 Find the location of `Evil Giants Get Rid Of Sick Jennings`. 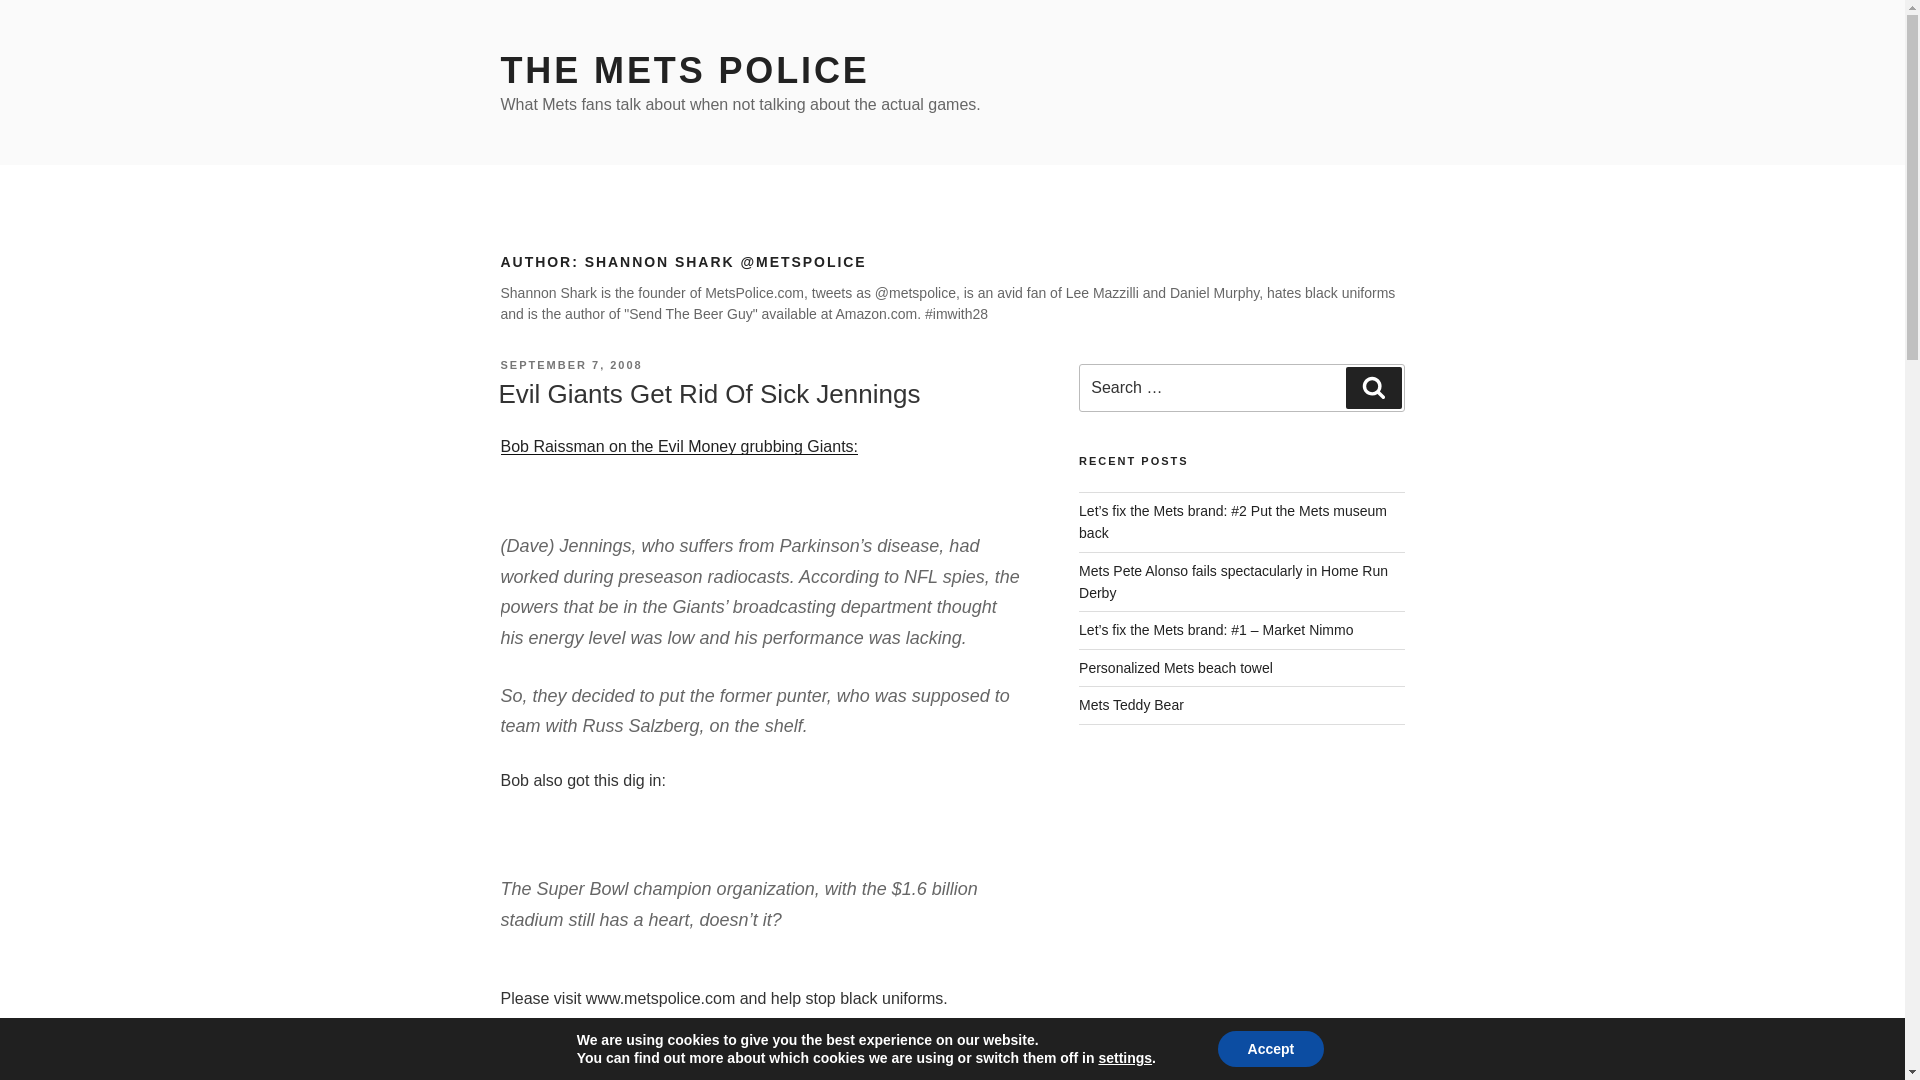

Evil Giants Get Rid Of Sick Jennings is located at coordinates (708, 394).